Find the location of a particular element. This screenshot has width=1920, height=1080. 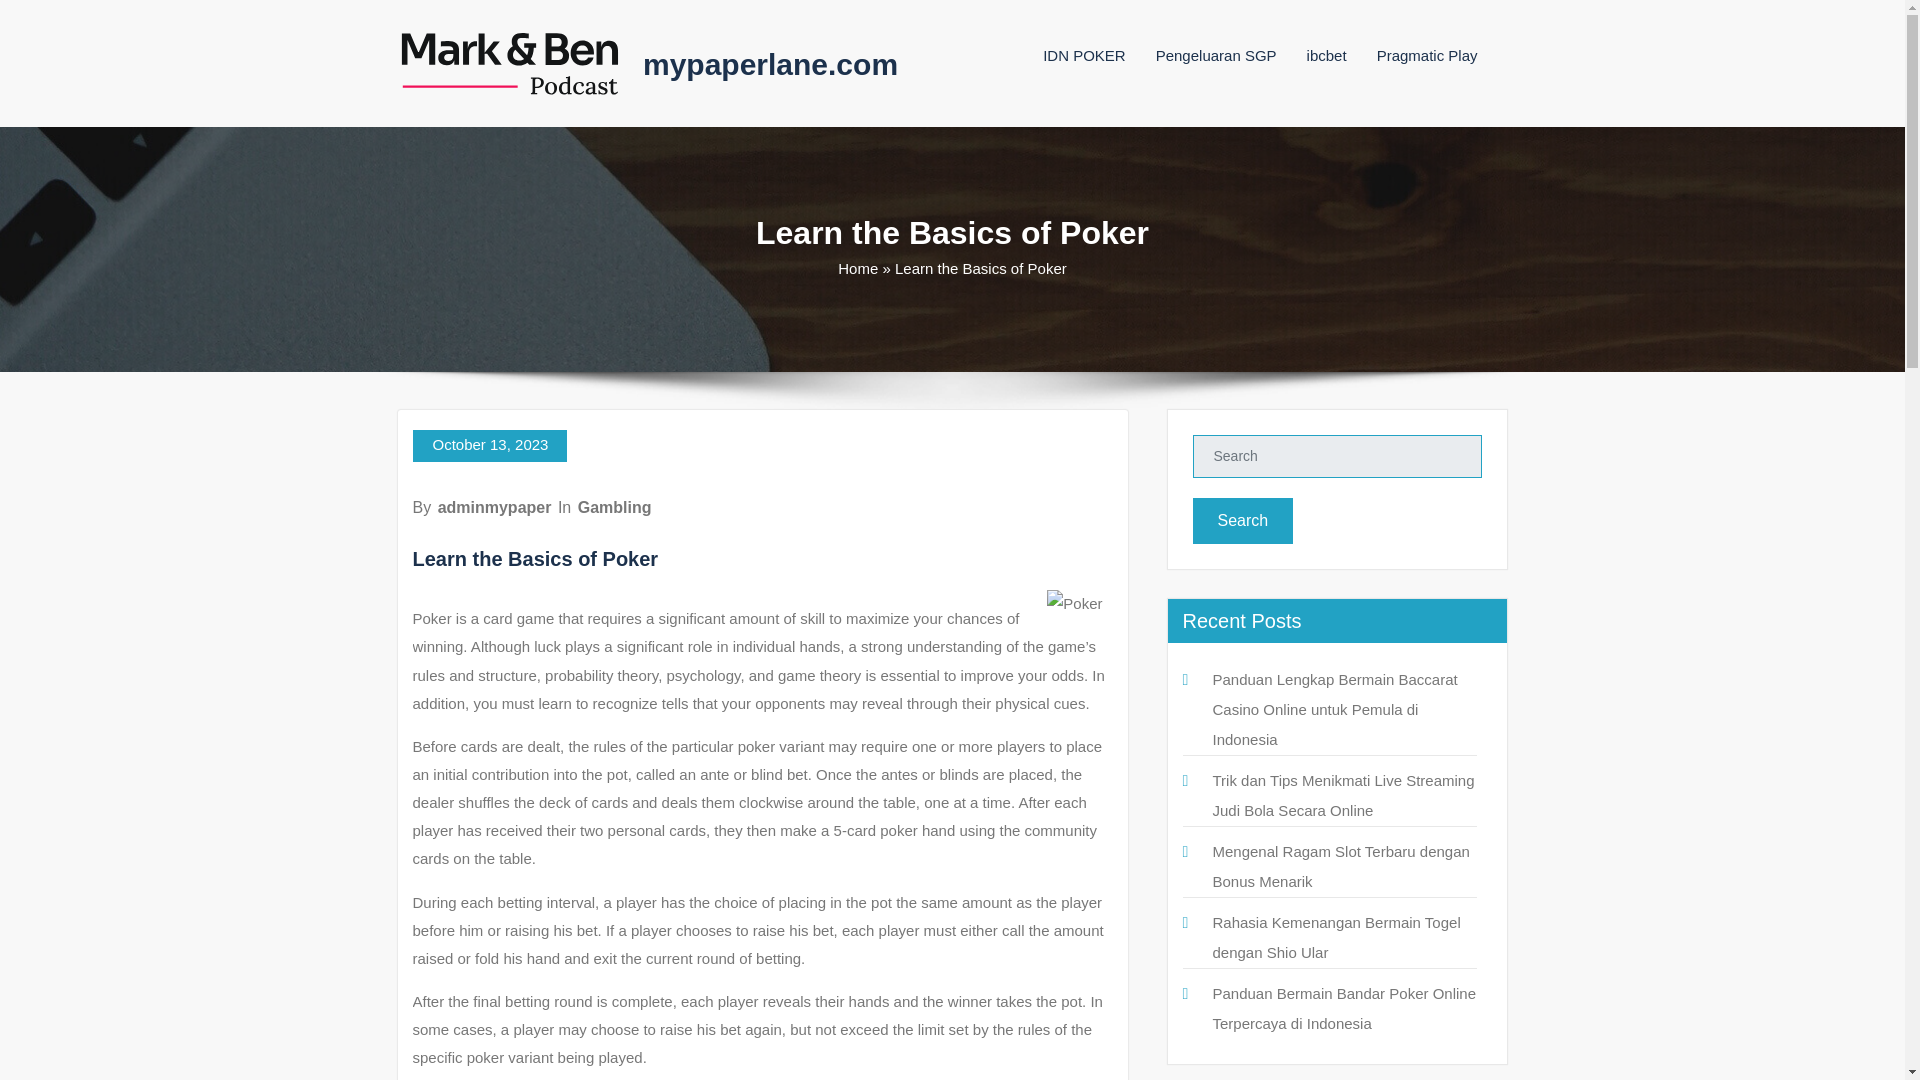

Mengenal Ragam Slot Terbaru dengan Bonus Menarik is located at coordinates (1340, 866).